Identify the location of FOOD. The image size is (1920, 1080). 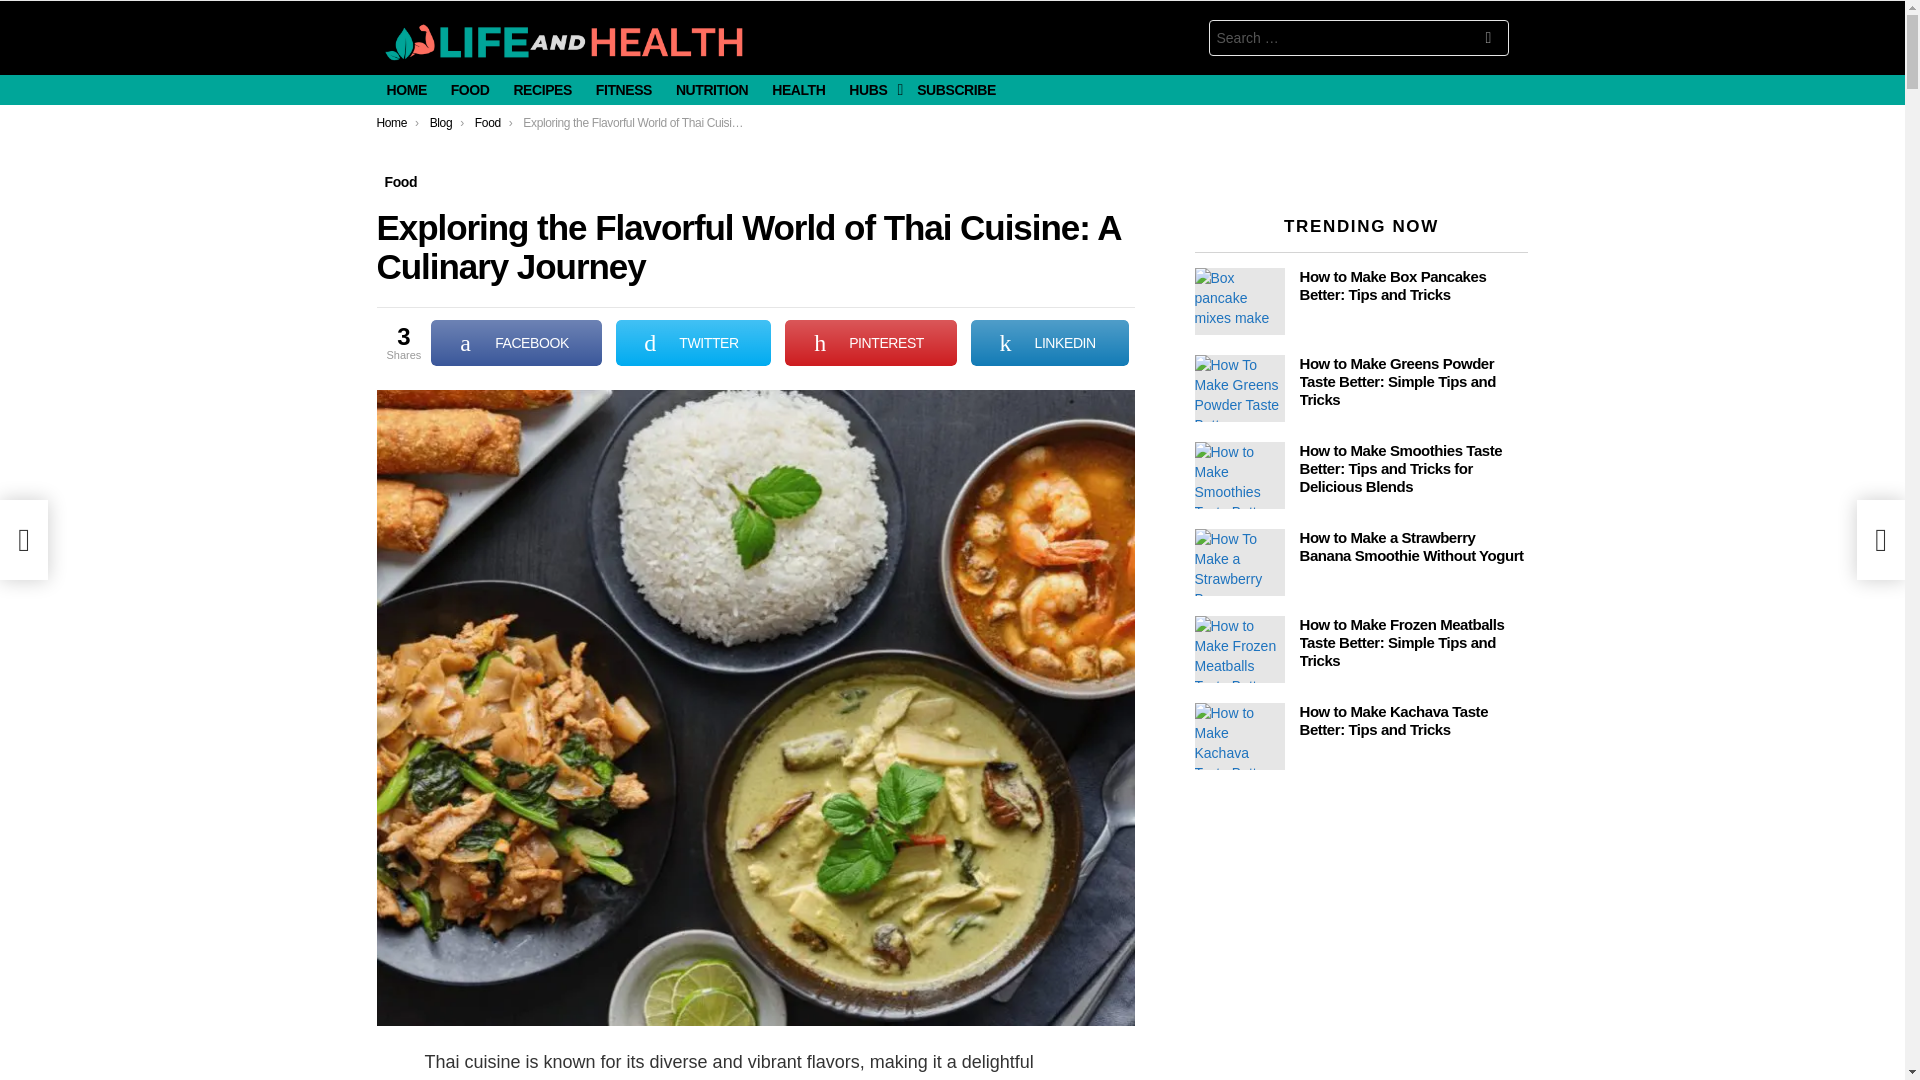
(470, 89).